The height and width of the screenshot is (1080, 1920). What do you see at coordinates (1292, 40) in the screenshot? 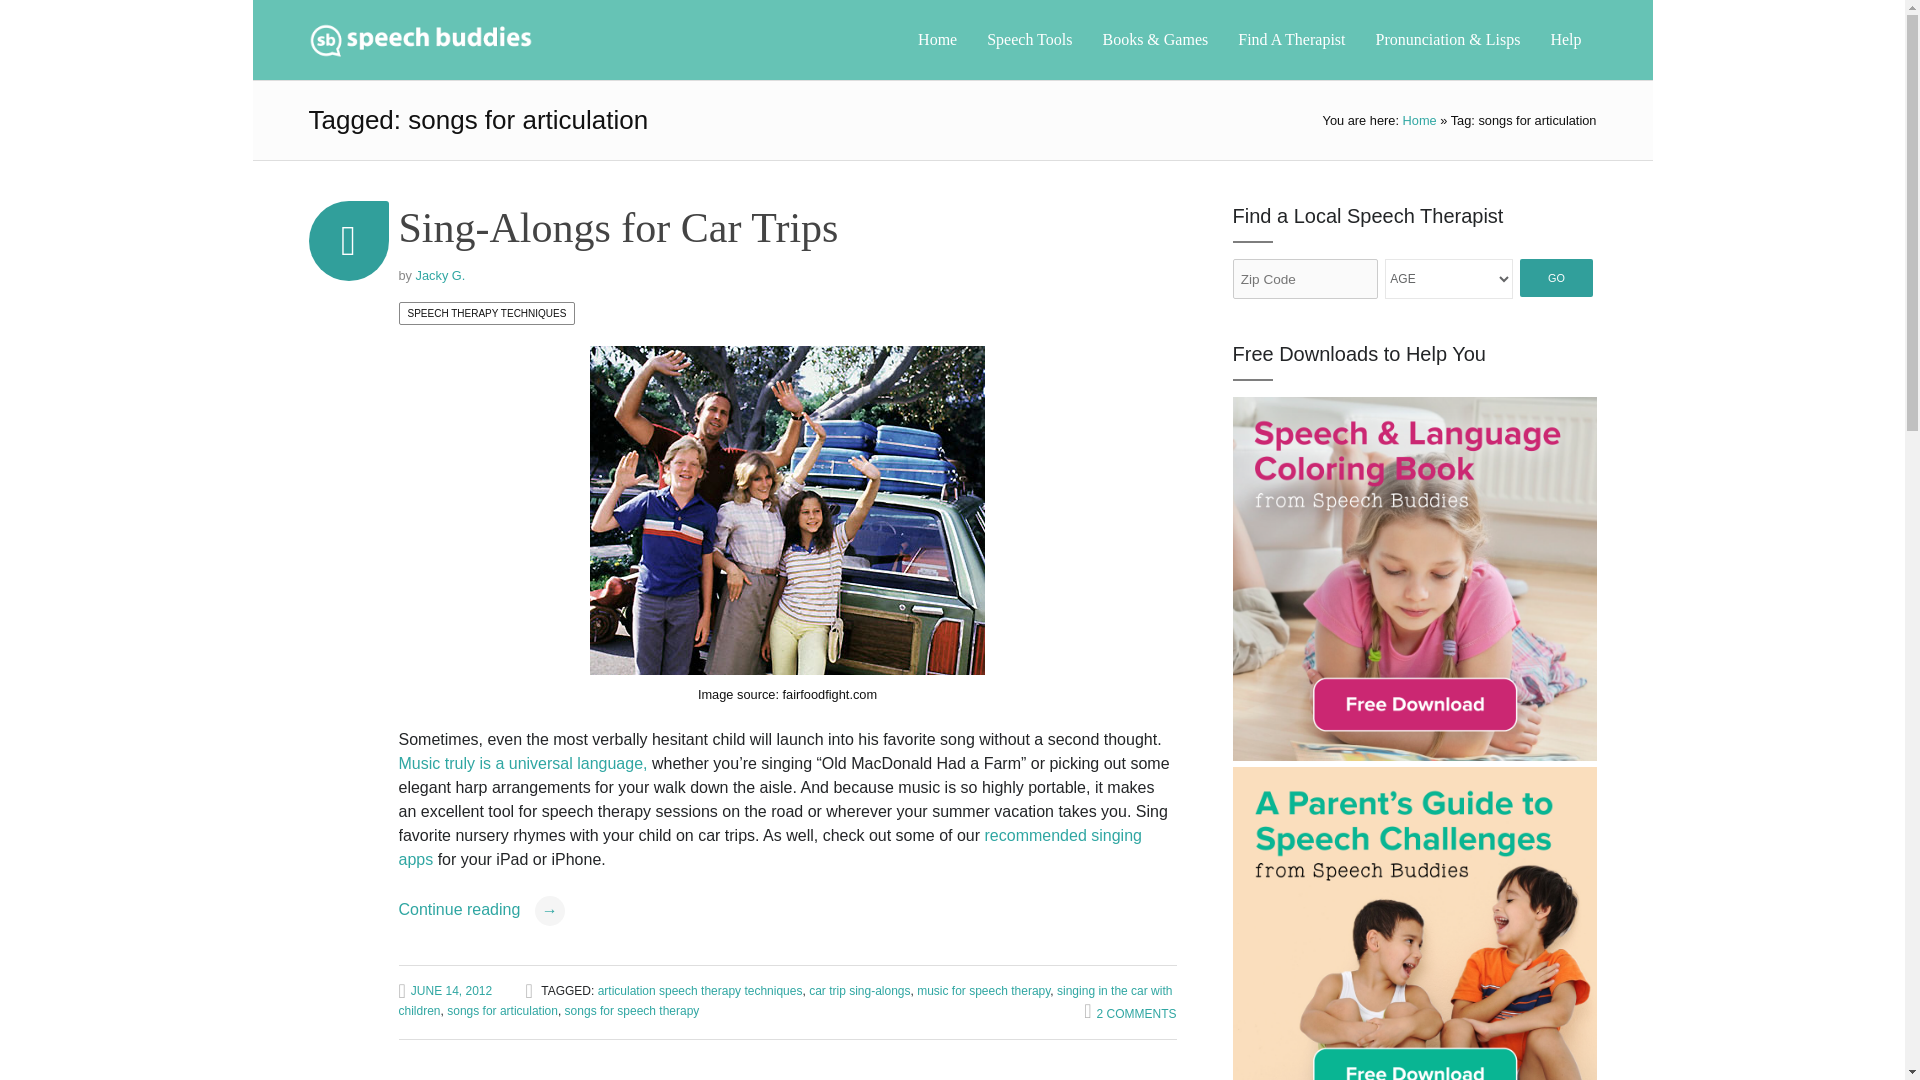
I see `Find A Therapist` at bounding box center [1292, 40].